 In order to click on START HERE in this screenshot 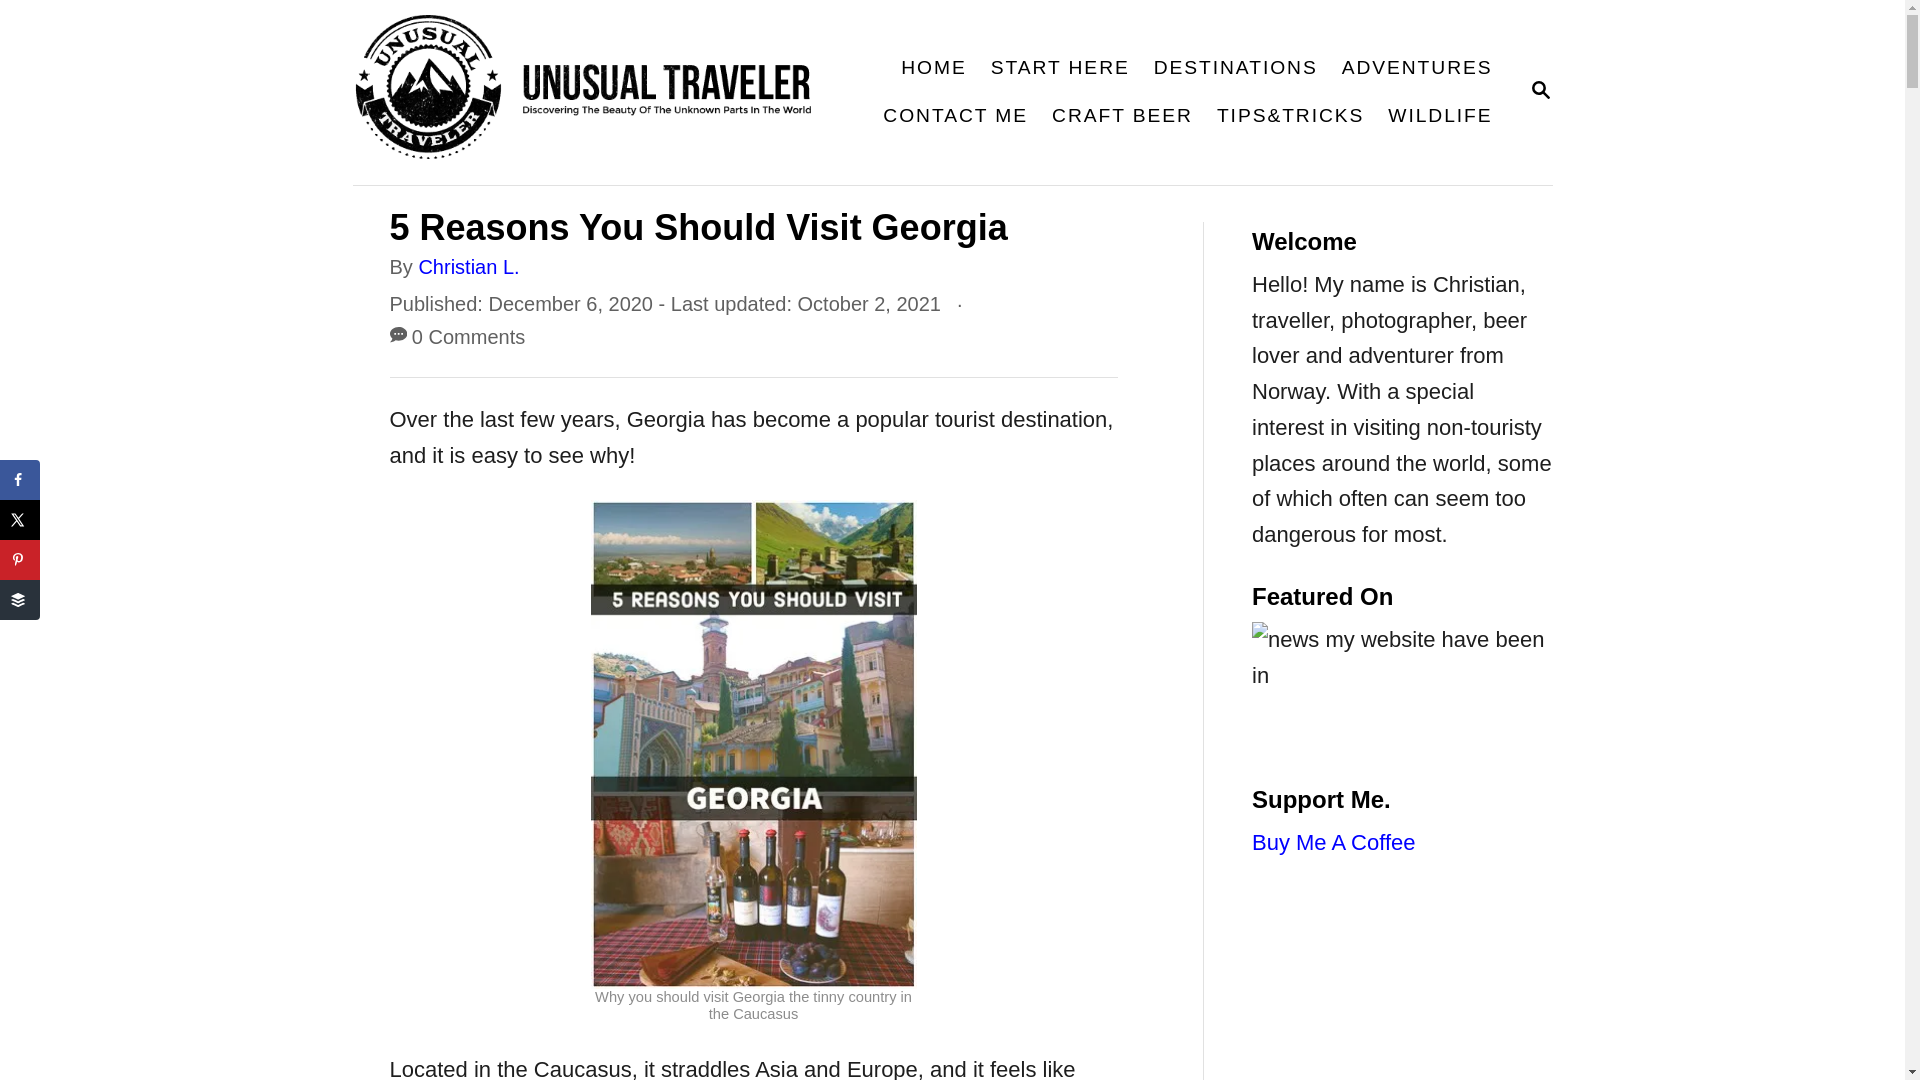, I will do `click(596, 92)`.